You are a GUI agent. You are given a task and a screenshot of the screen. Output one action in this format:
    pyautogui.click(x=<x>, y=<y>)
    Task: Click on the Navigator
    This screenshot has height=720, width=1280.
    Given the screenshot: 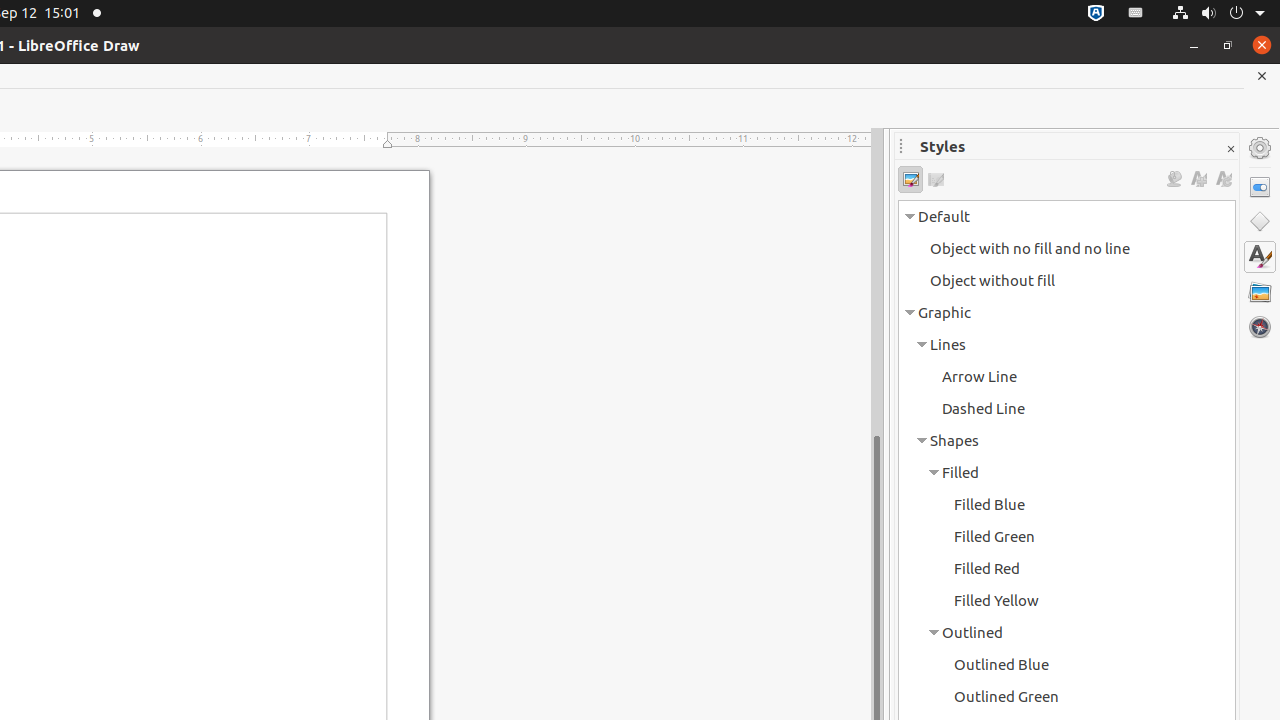 What is the action you would take?
    pyautogui.click(x=1260, y=327)
    